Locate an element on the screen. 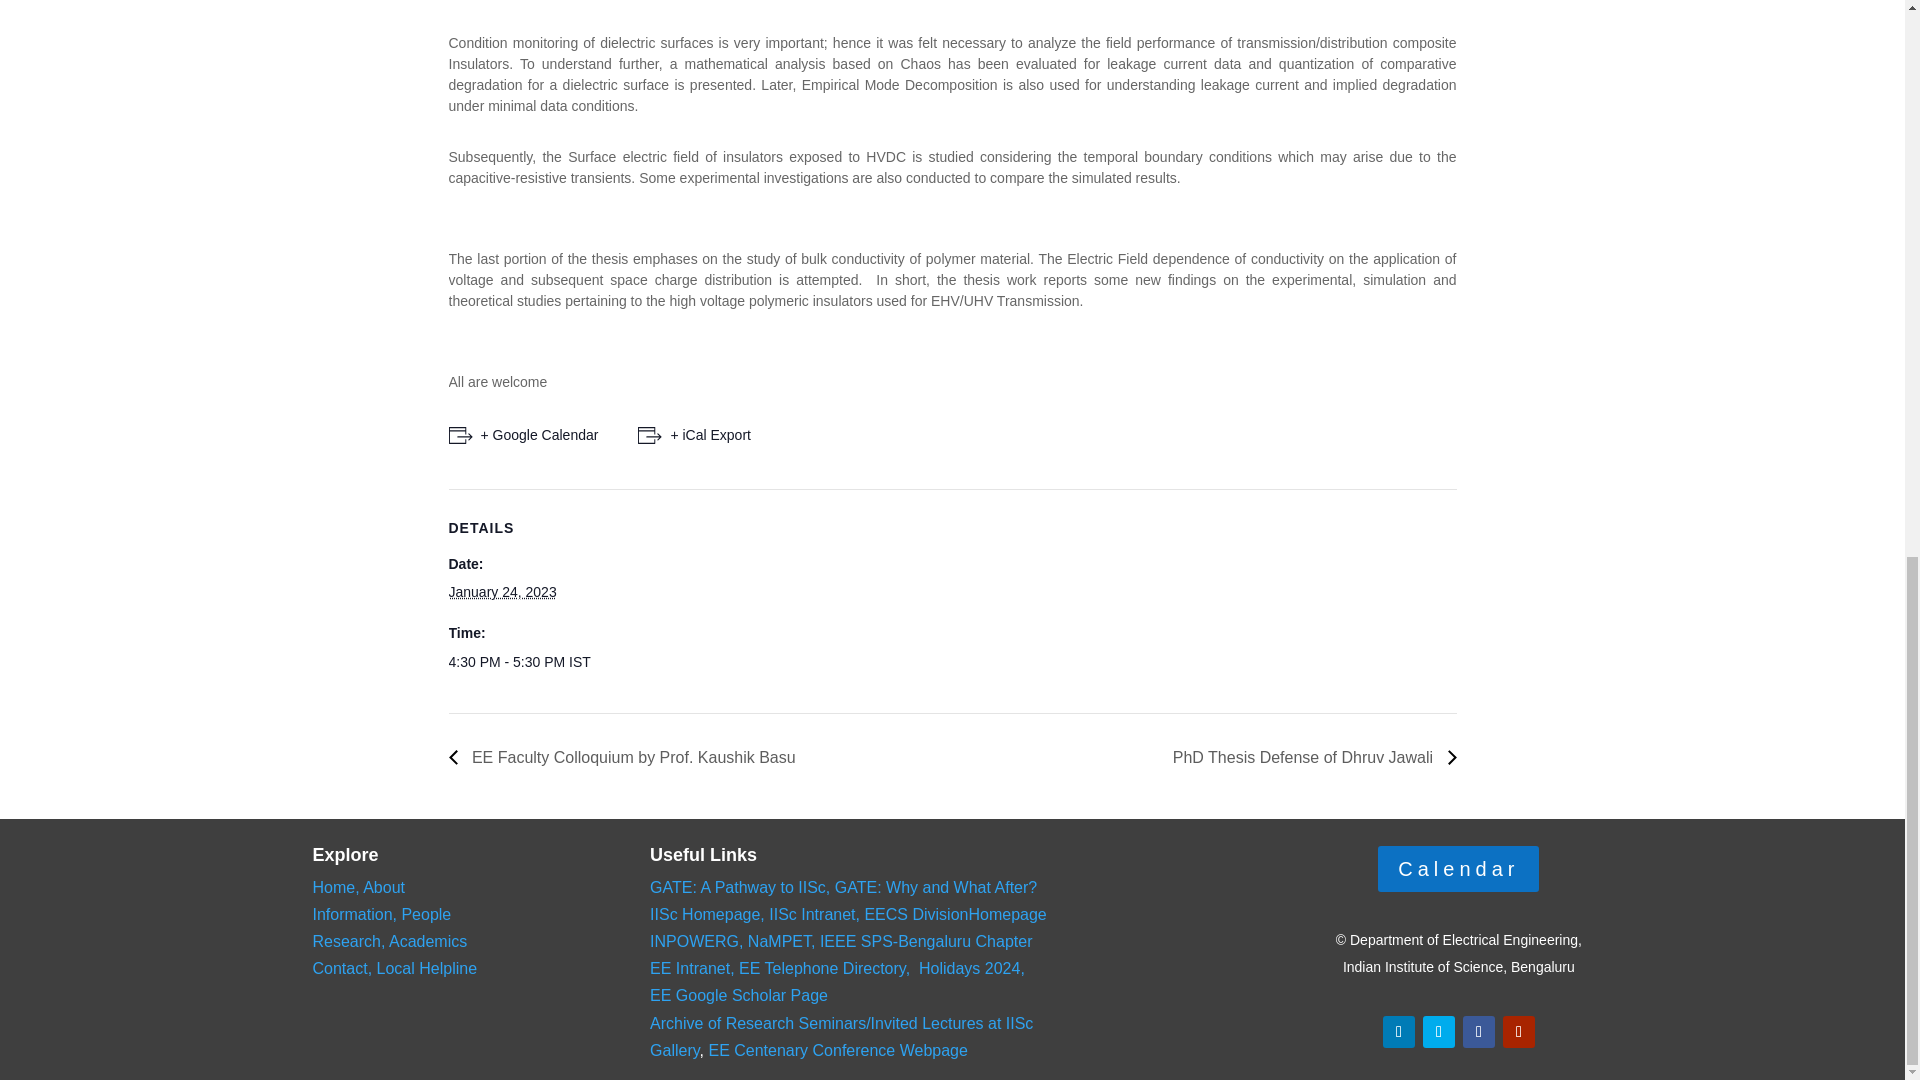 This screenshot has height=1080, width=1920. Follow on Twitter is located at coordinates (1438, 1032).